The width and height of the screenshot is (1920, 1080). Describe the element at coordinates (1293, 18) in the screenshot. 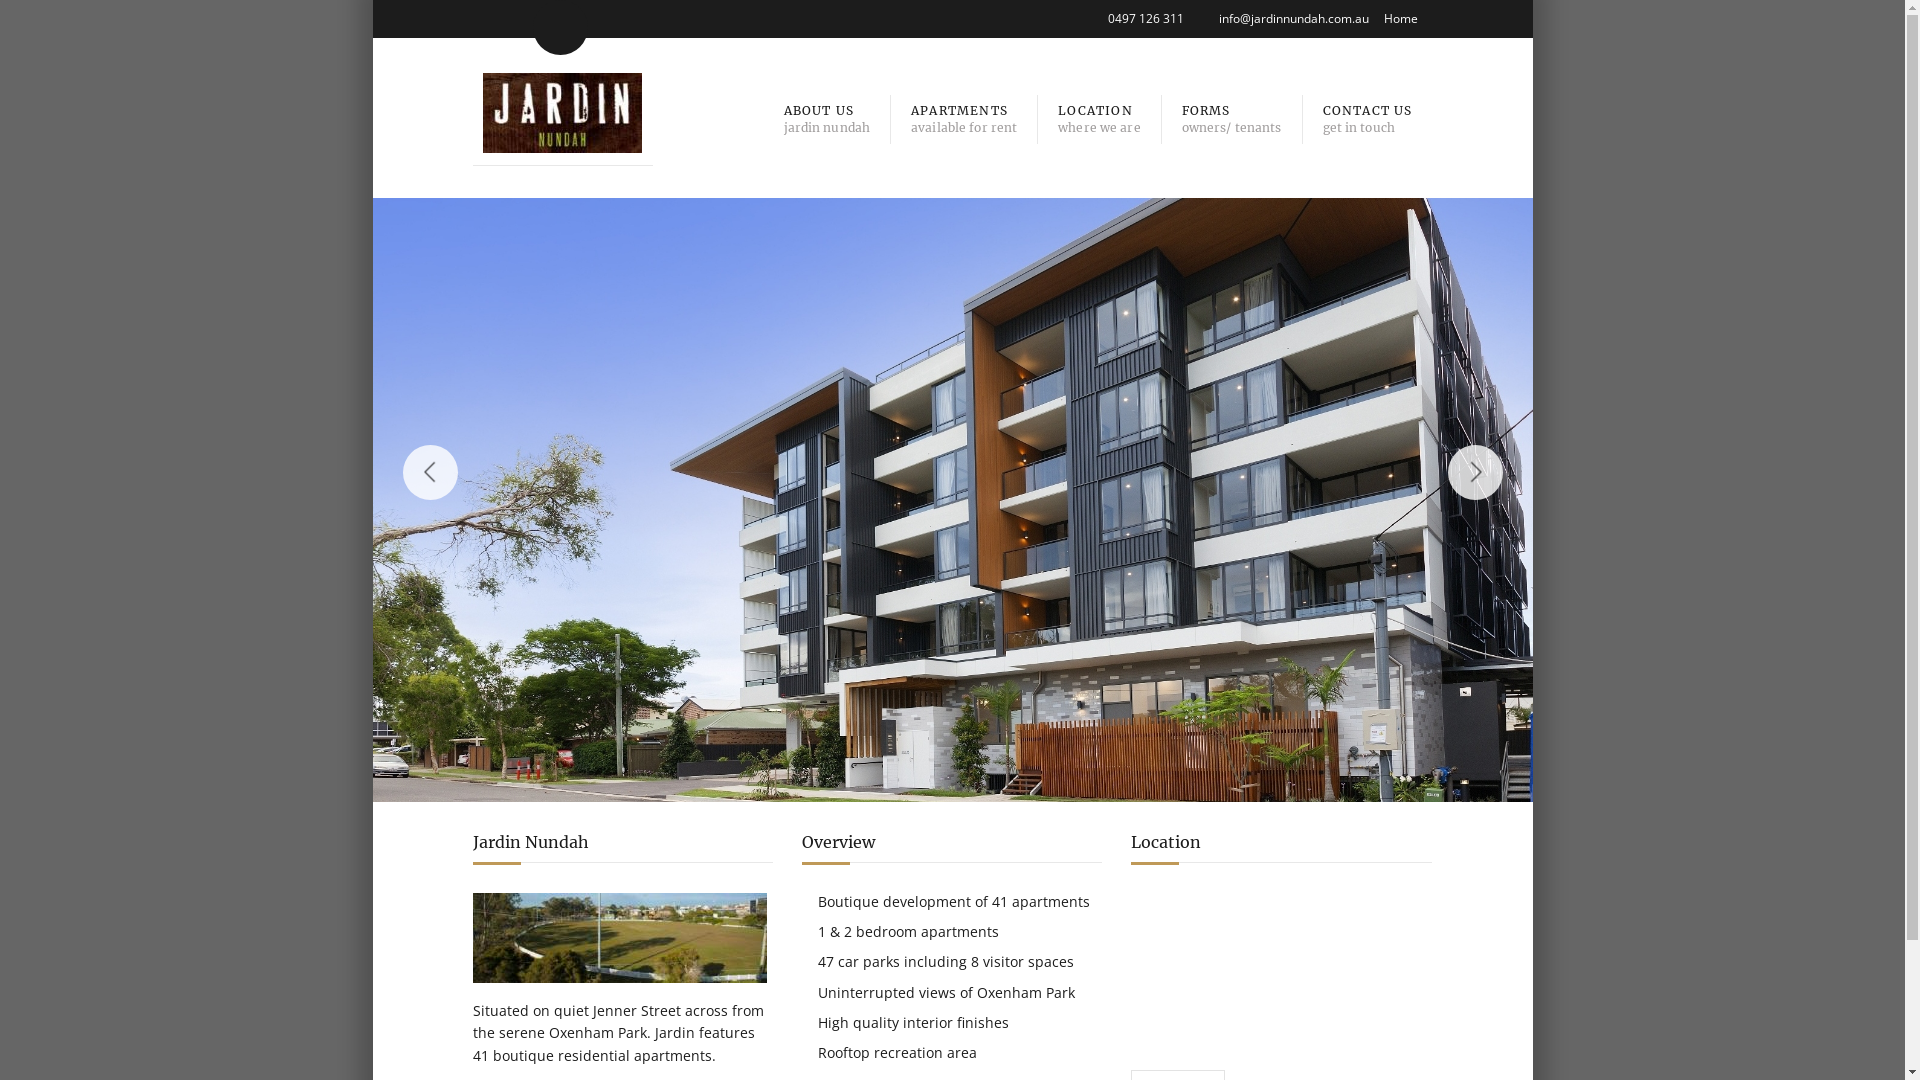

I see `info@jardinnundah.com.au` at that location.